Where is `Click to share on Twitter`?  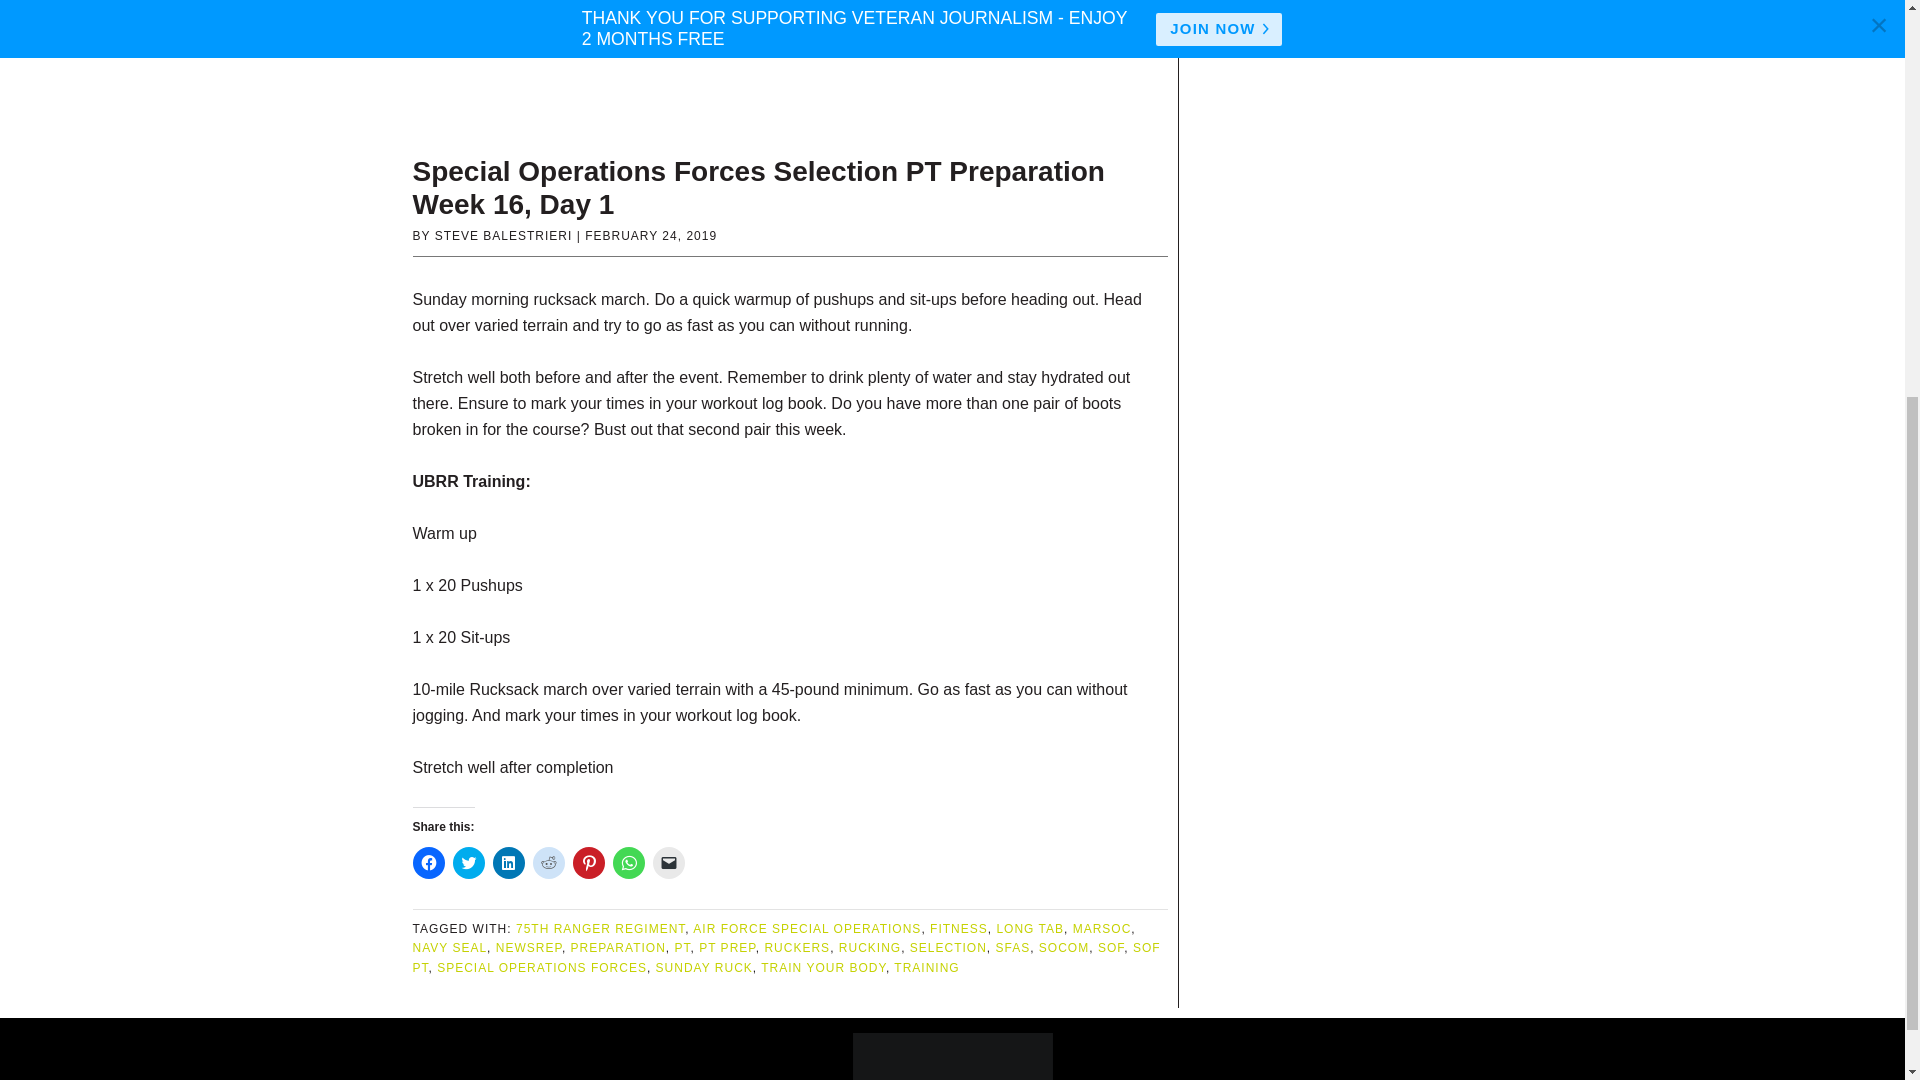
Click to share on Twitter is located at coordinates (467, 862).